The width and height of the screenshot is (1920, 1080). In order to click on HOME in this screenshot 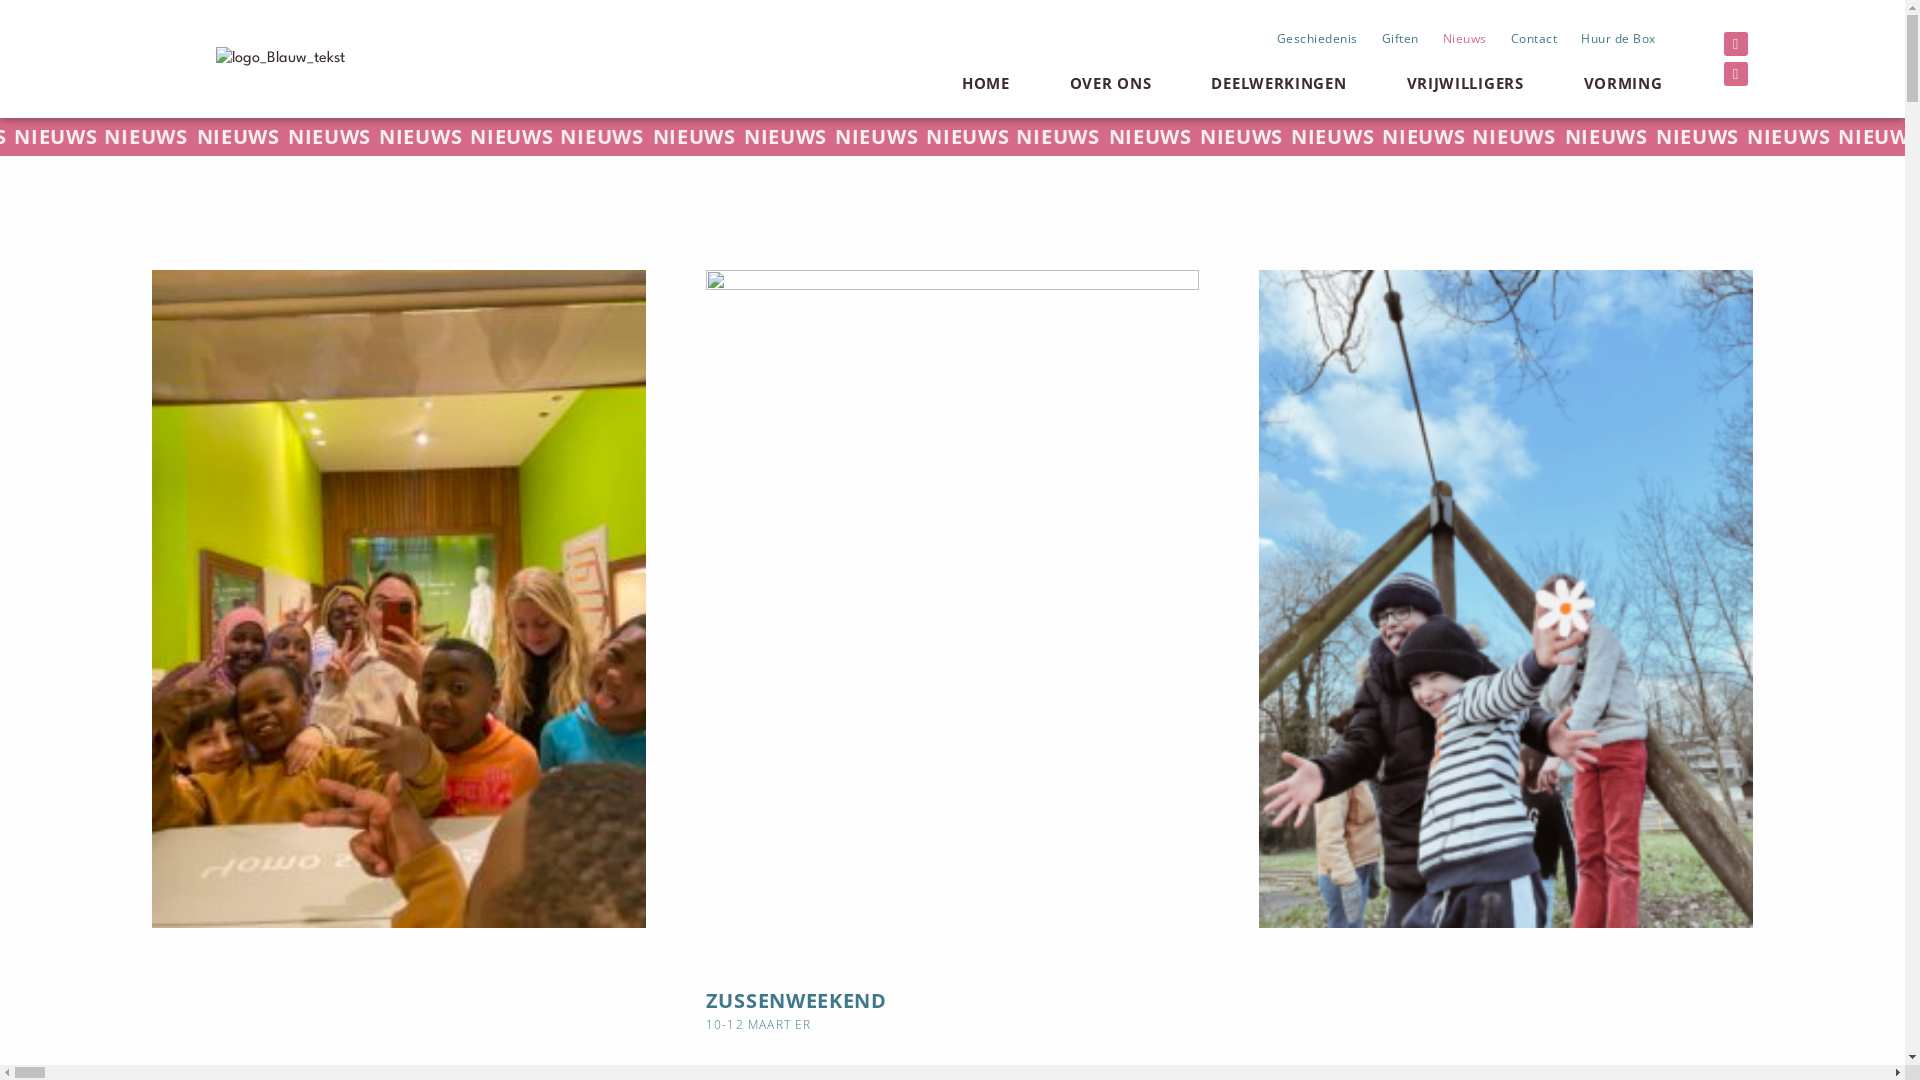, I will do `click(986, 83)`.